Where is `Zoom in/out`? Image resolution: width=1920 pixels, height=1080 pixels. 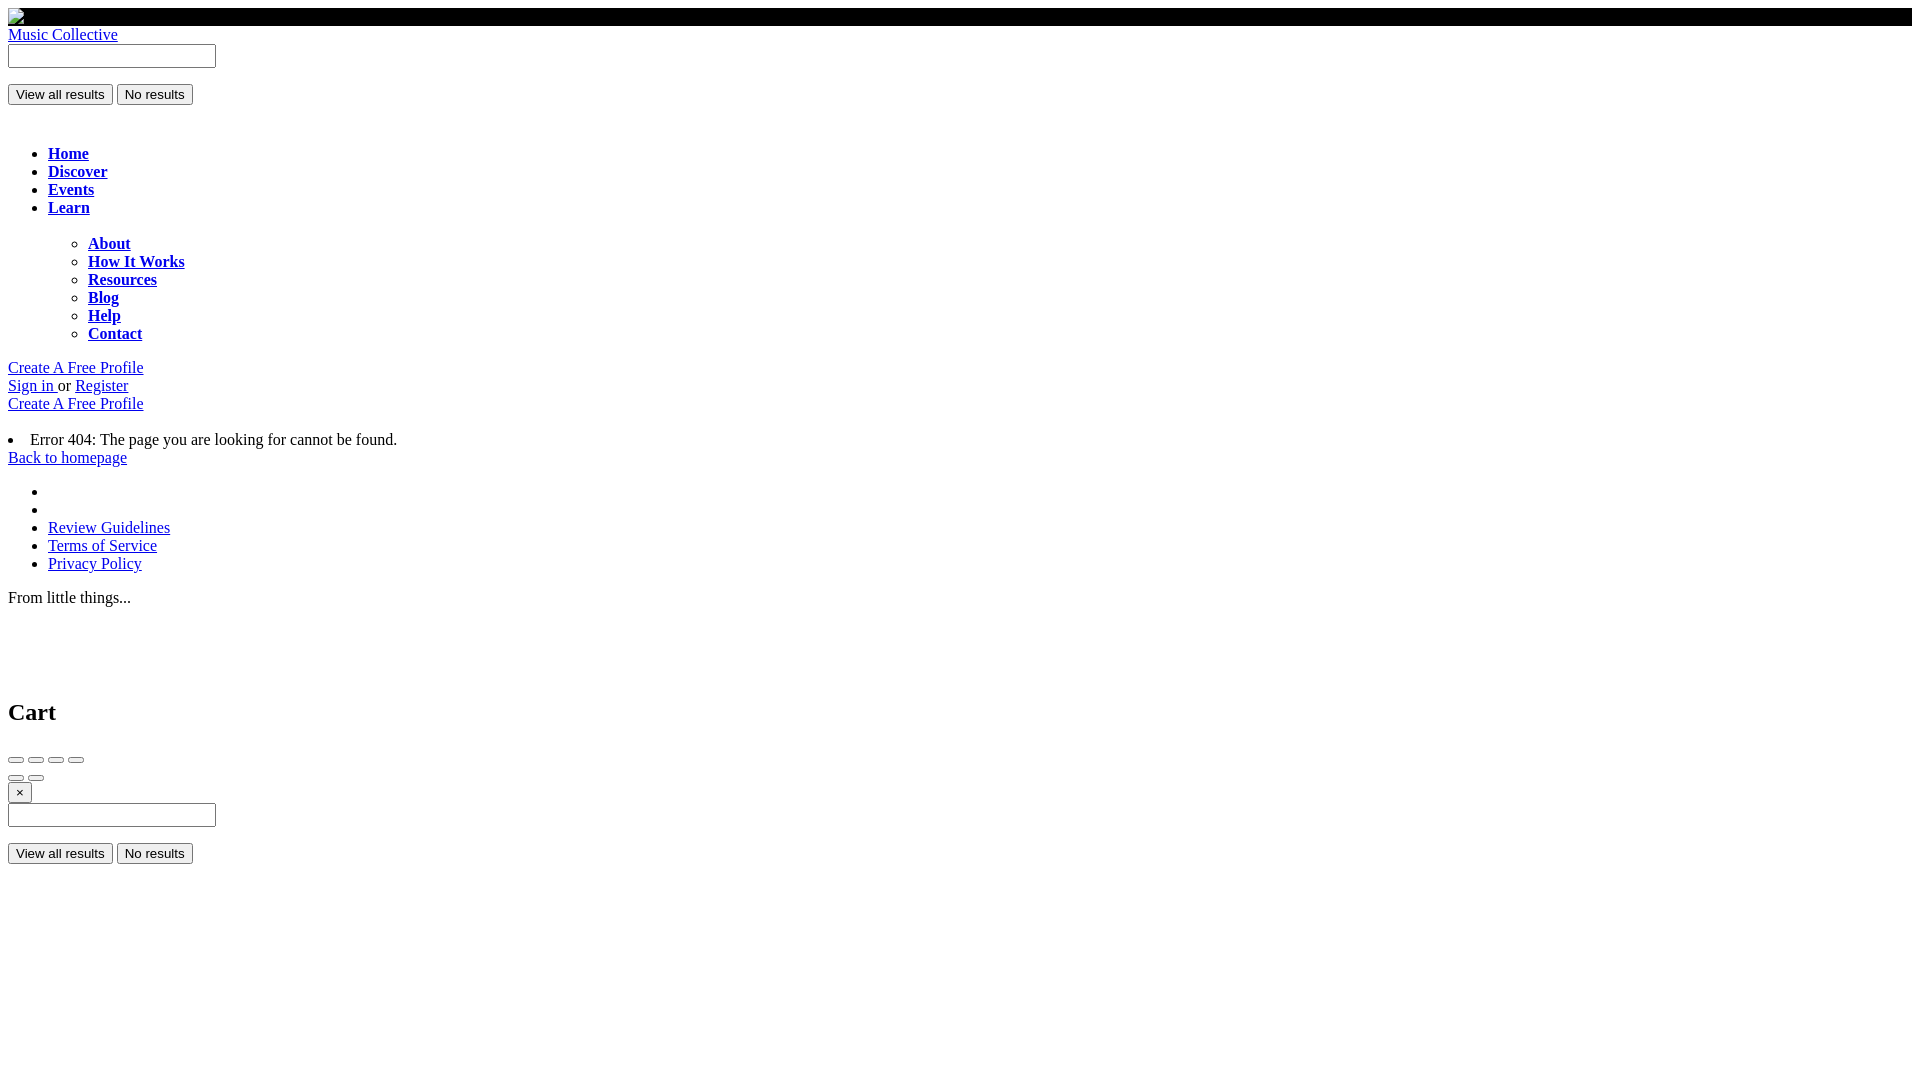 Zoom in/out is located at coordinates (76, 760).